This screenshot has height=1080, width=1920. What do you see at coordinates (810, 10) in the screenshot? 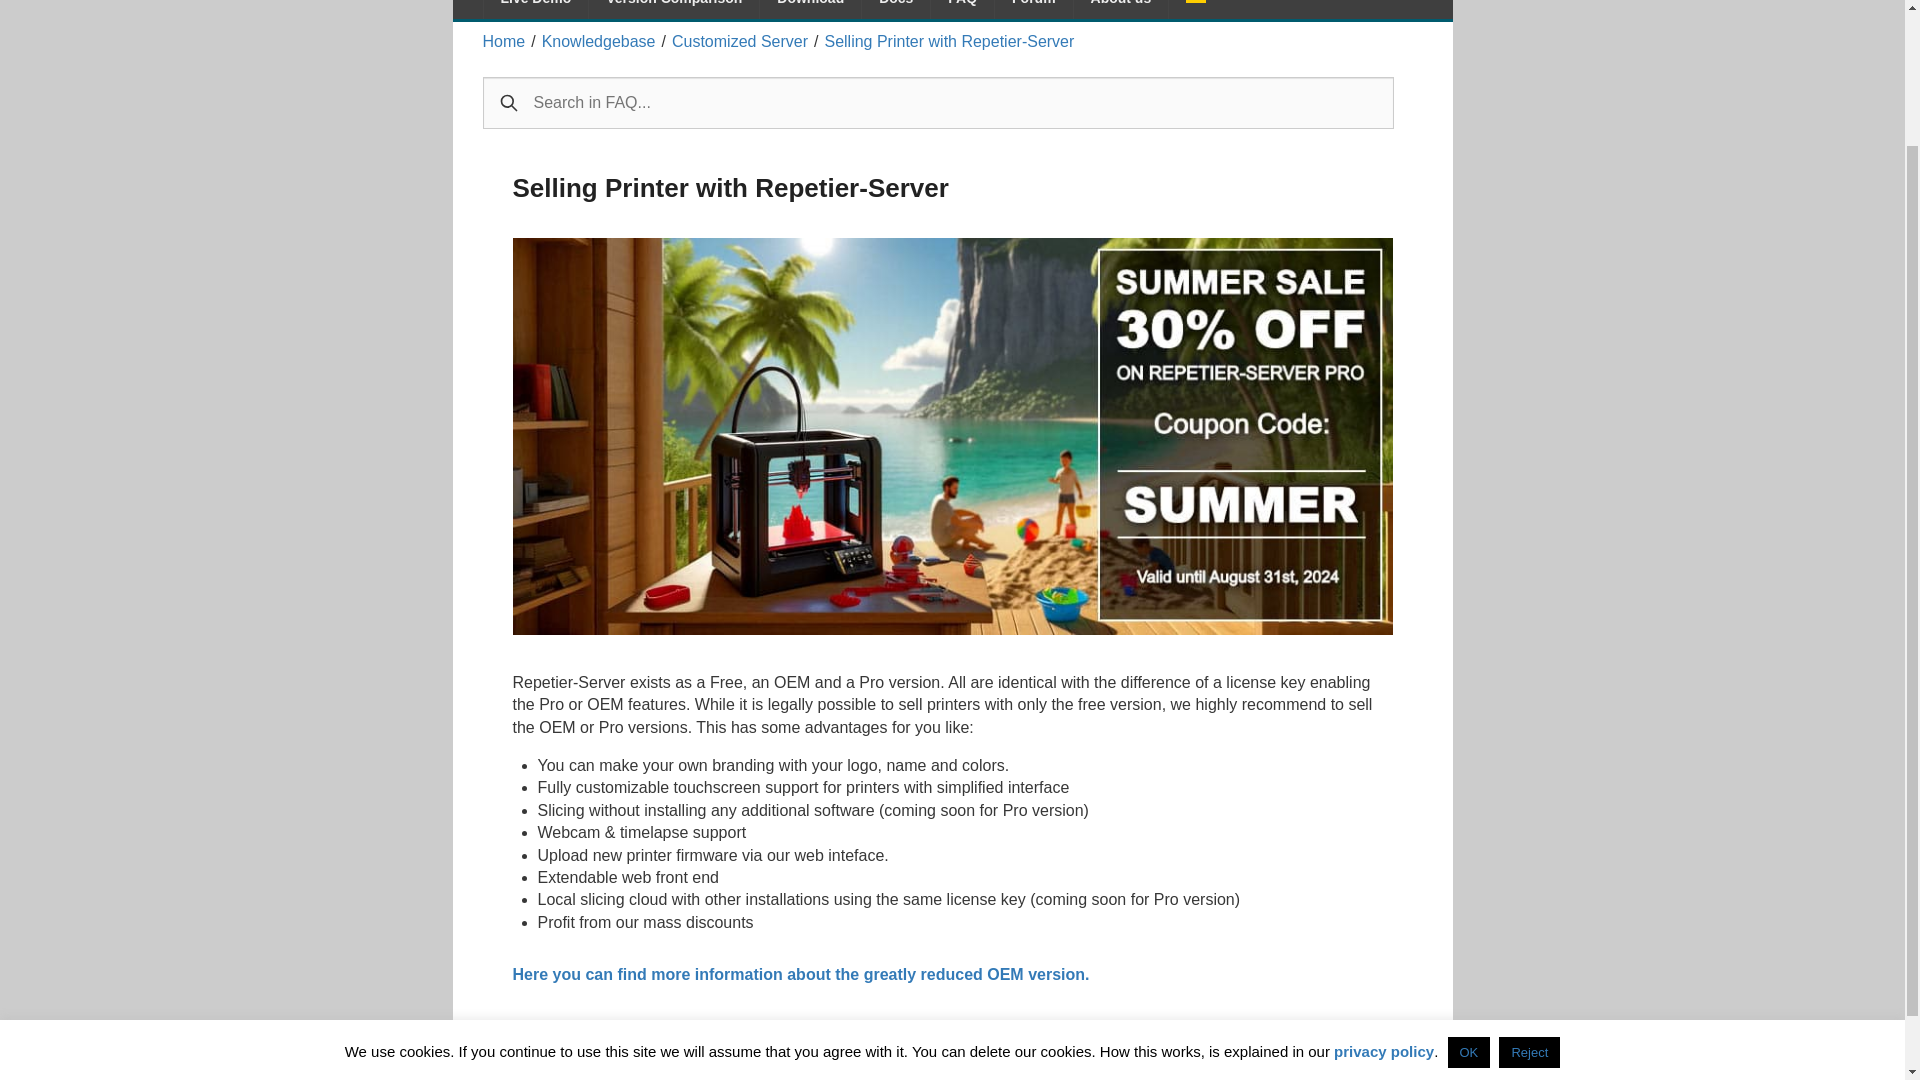
I see `Download` at bounding box center [810, 10].